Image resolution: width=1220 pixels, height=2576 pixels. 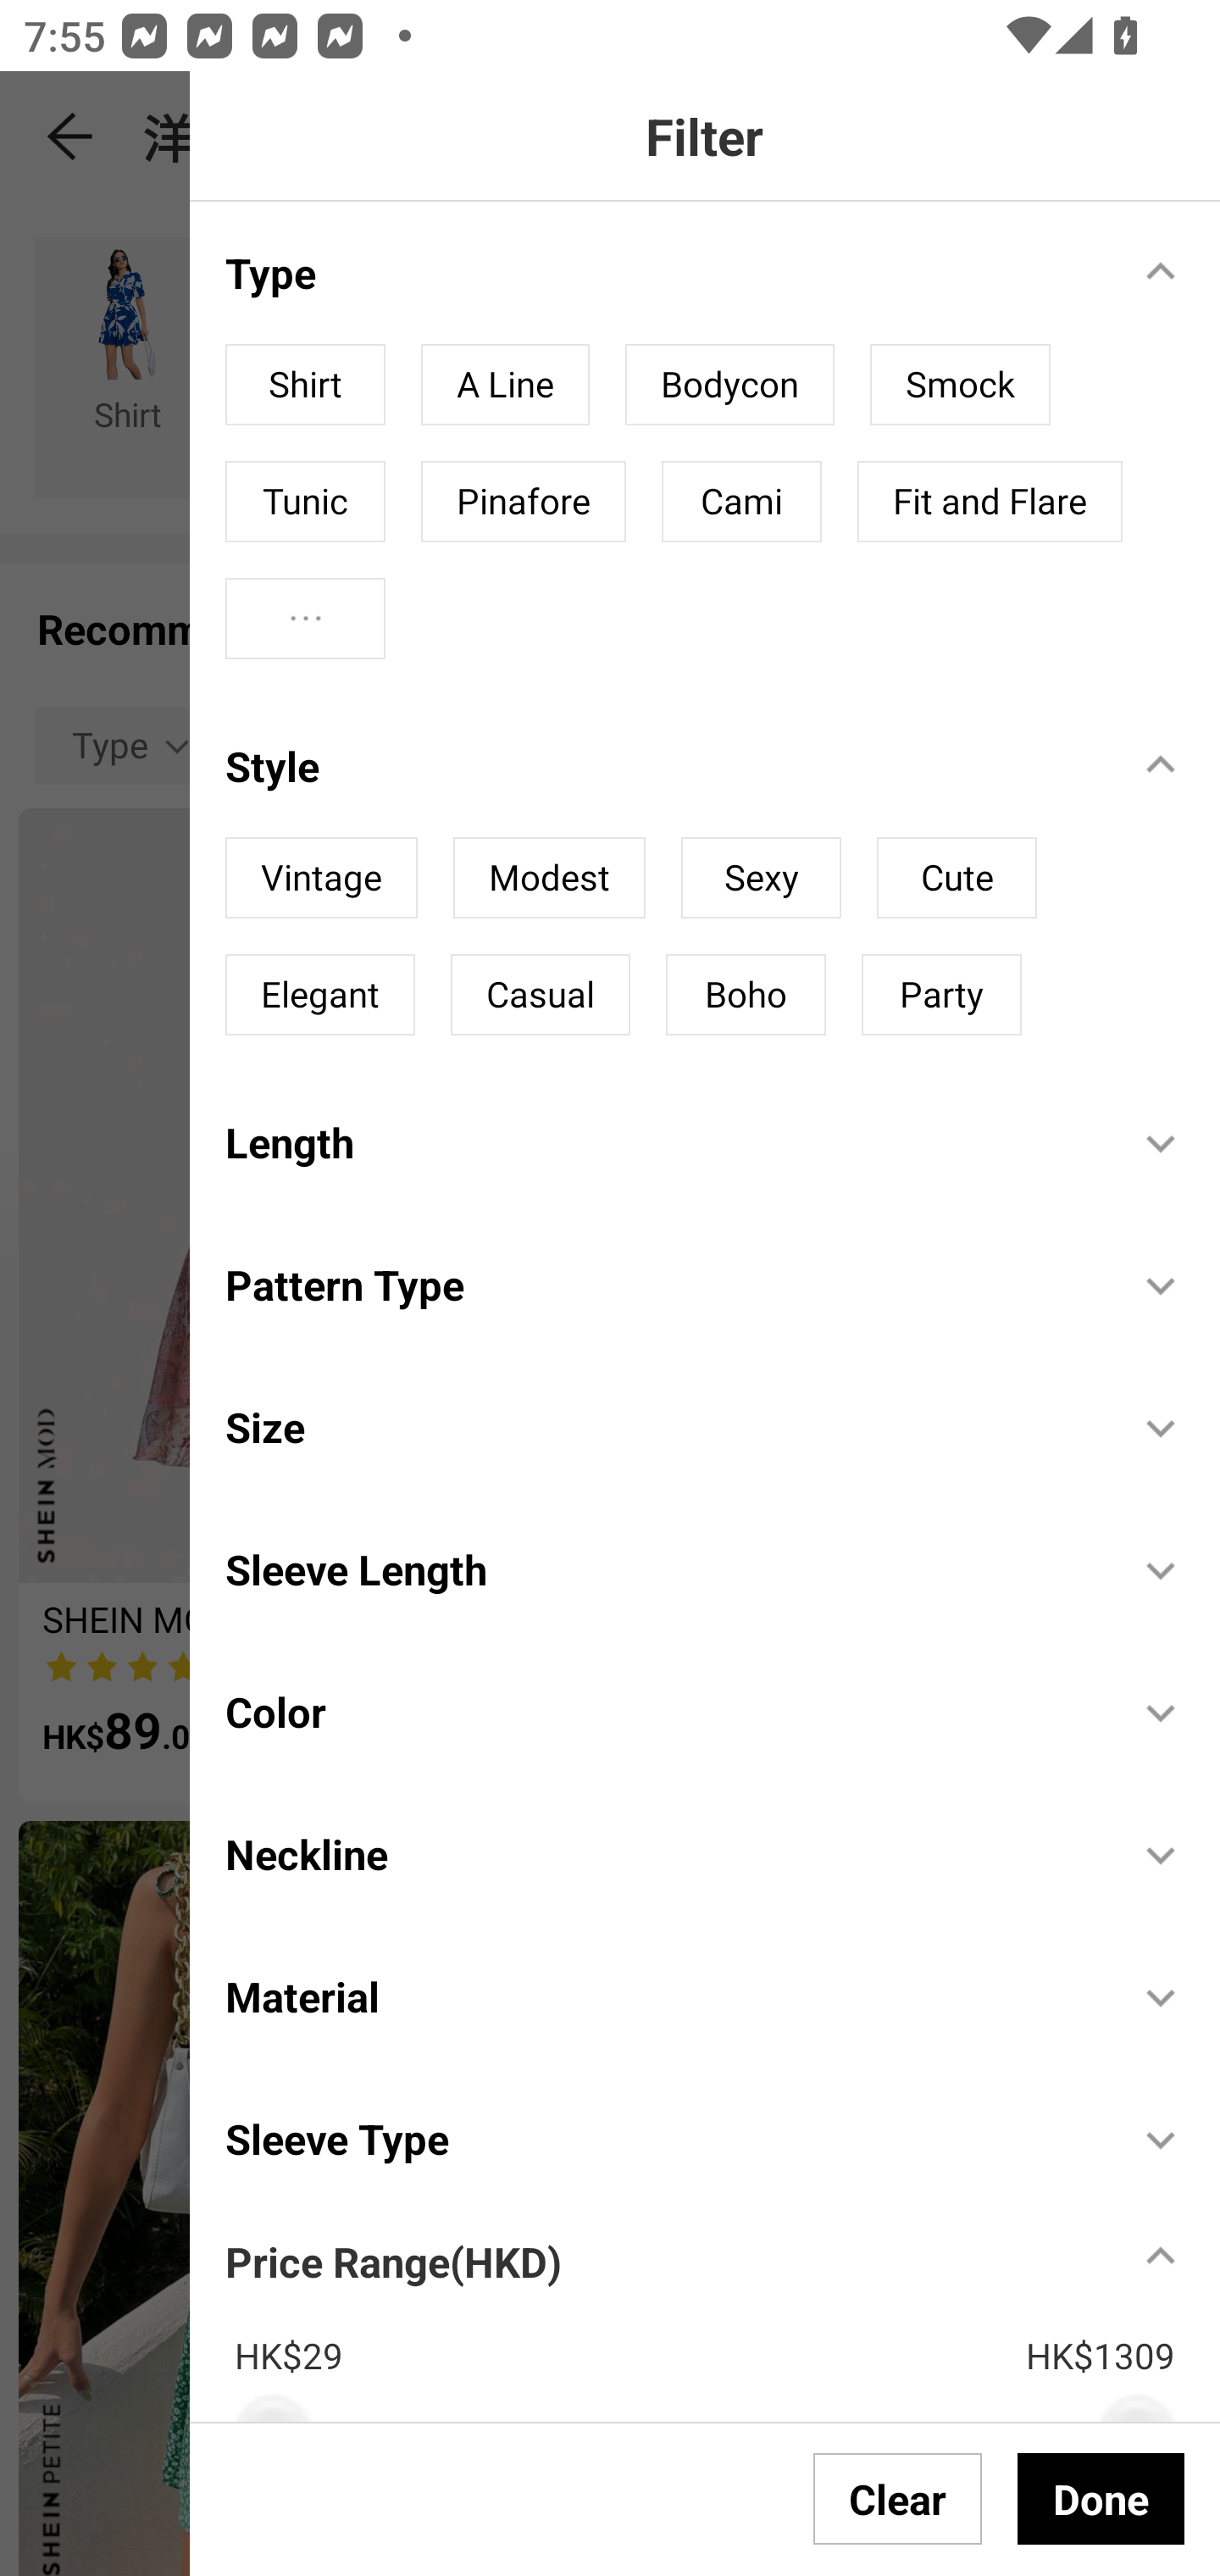 What do you see at coordinates (663, 2137) in the screenshot?
I see `Sleeve Type` at bounding box center [663, 2137].